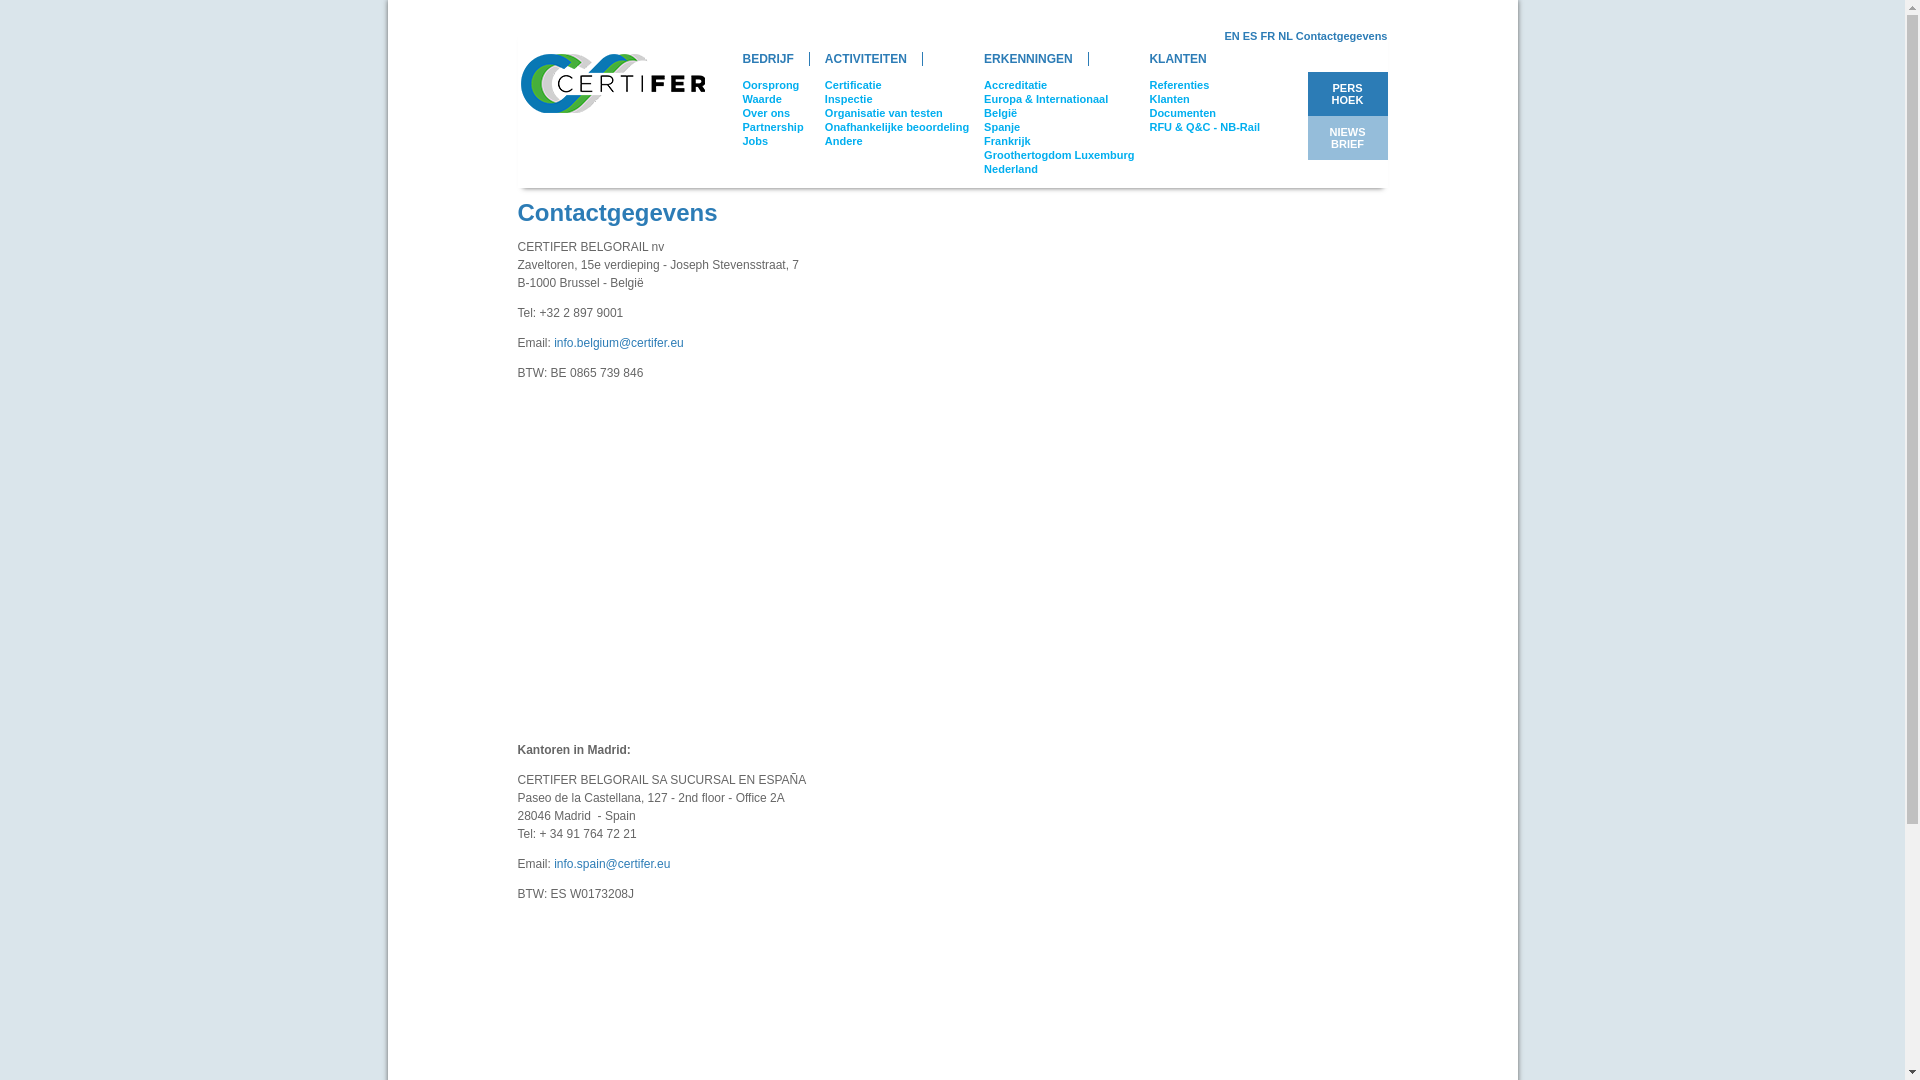  Describe the element at coordinates (1348, 94) in the screenshot. I see `PERS
HOEK` at that location.